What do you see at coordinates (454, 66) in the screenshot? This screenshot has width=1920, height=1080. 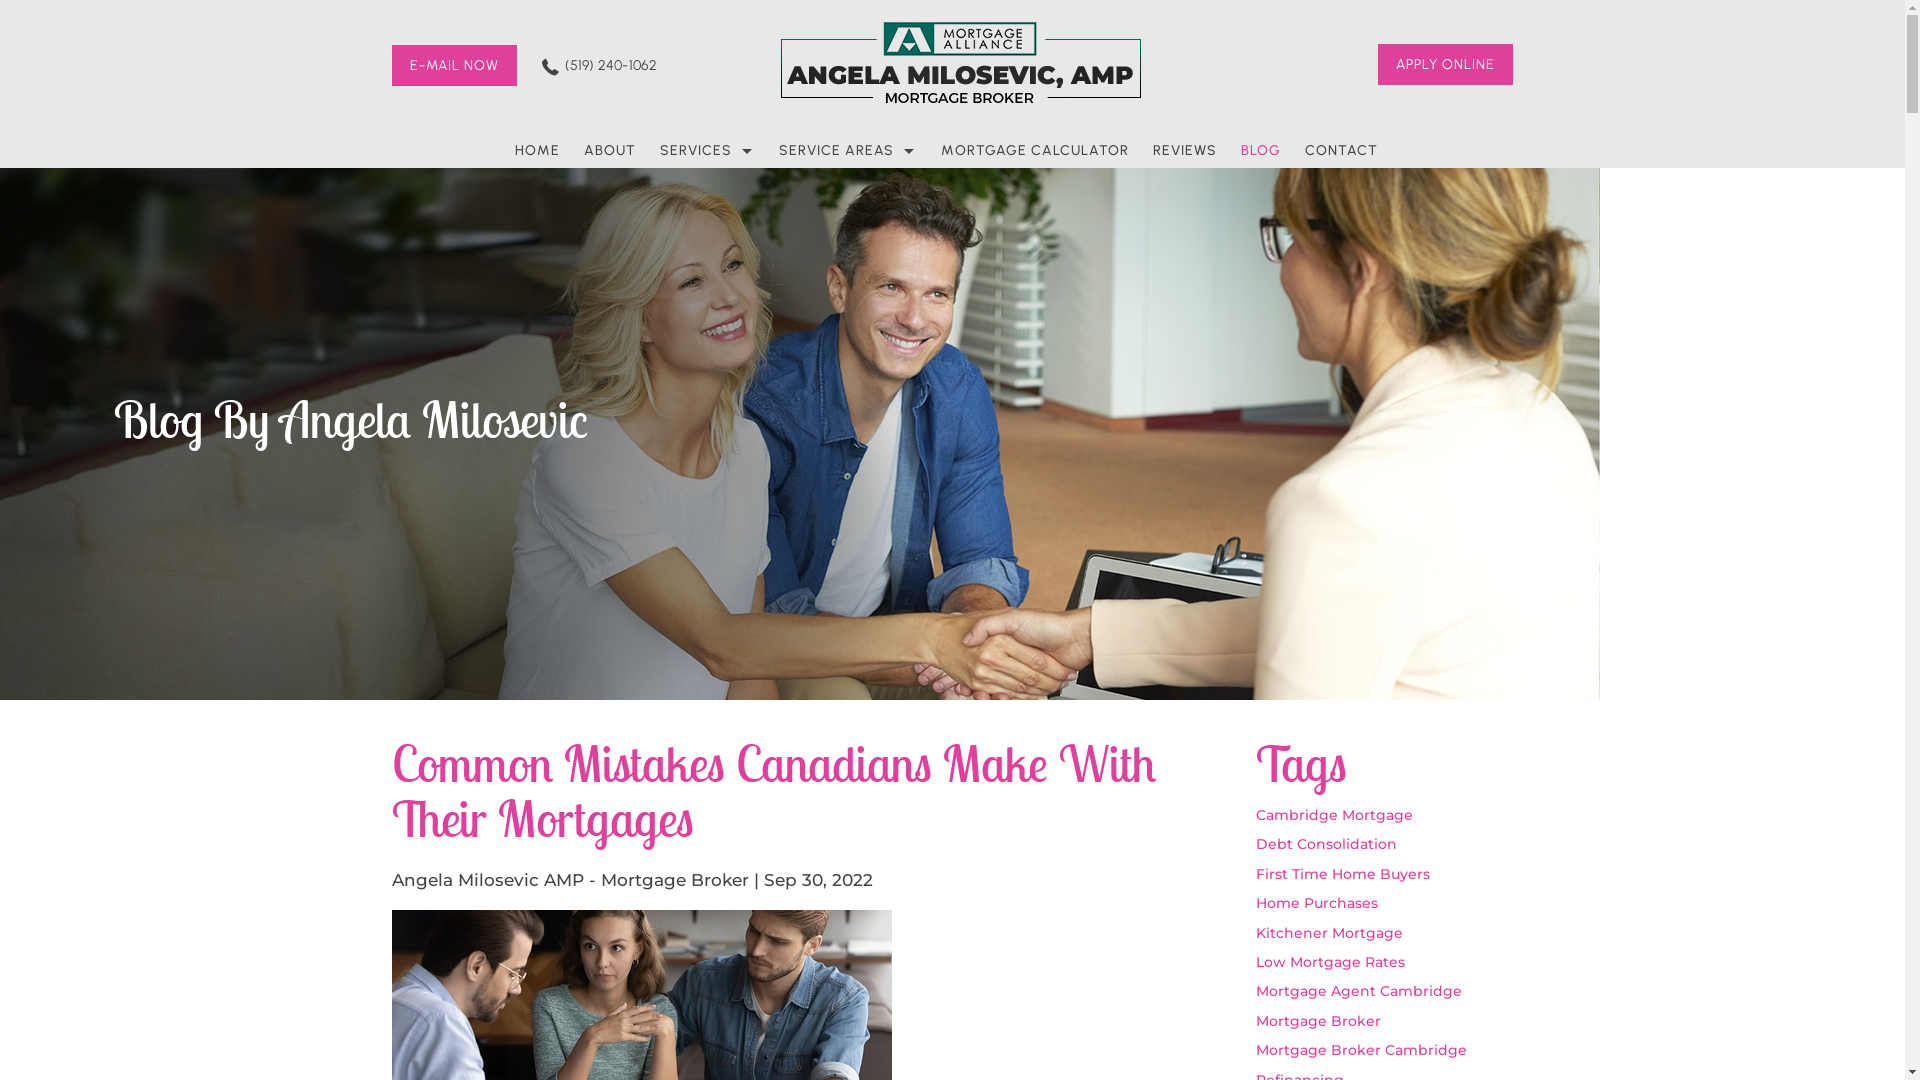 I see `E-MAIL NOW` at bounding box center [454, 66].